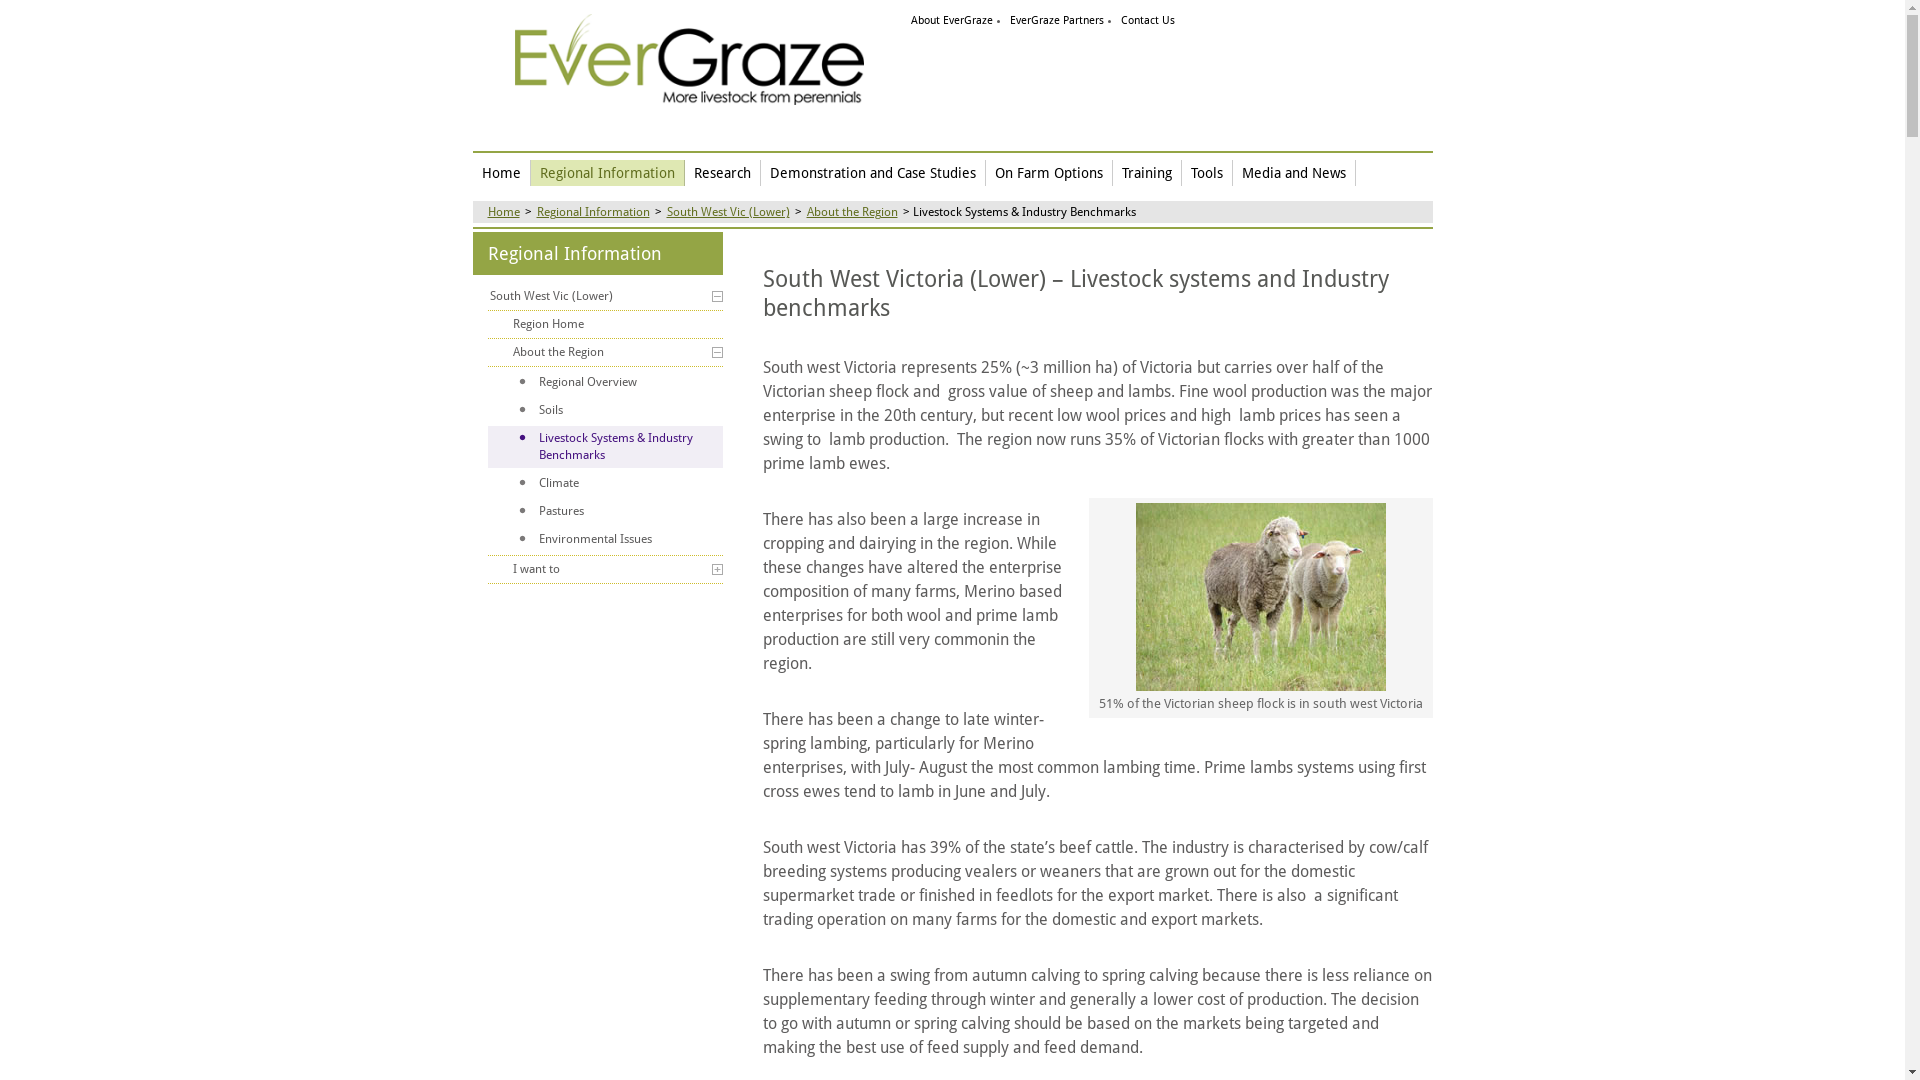 The height and width of the screenshot is (1080, 1920). I want to click on Soils, so click(606, 410).